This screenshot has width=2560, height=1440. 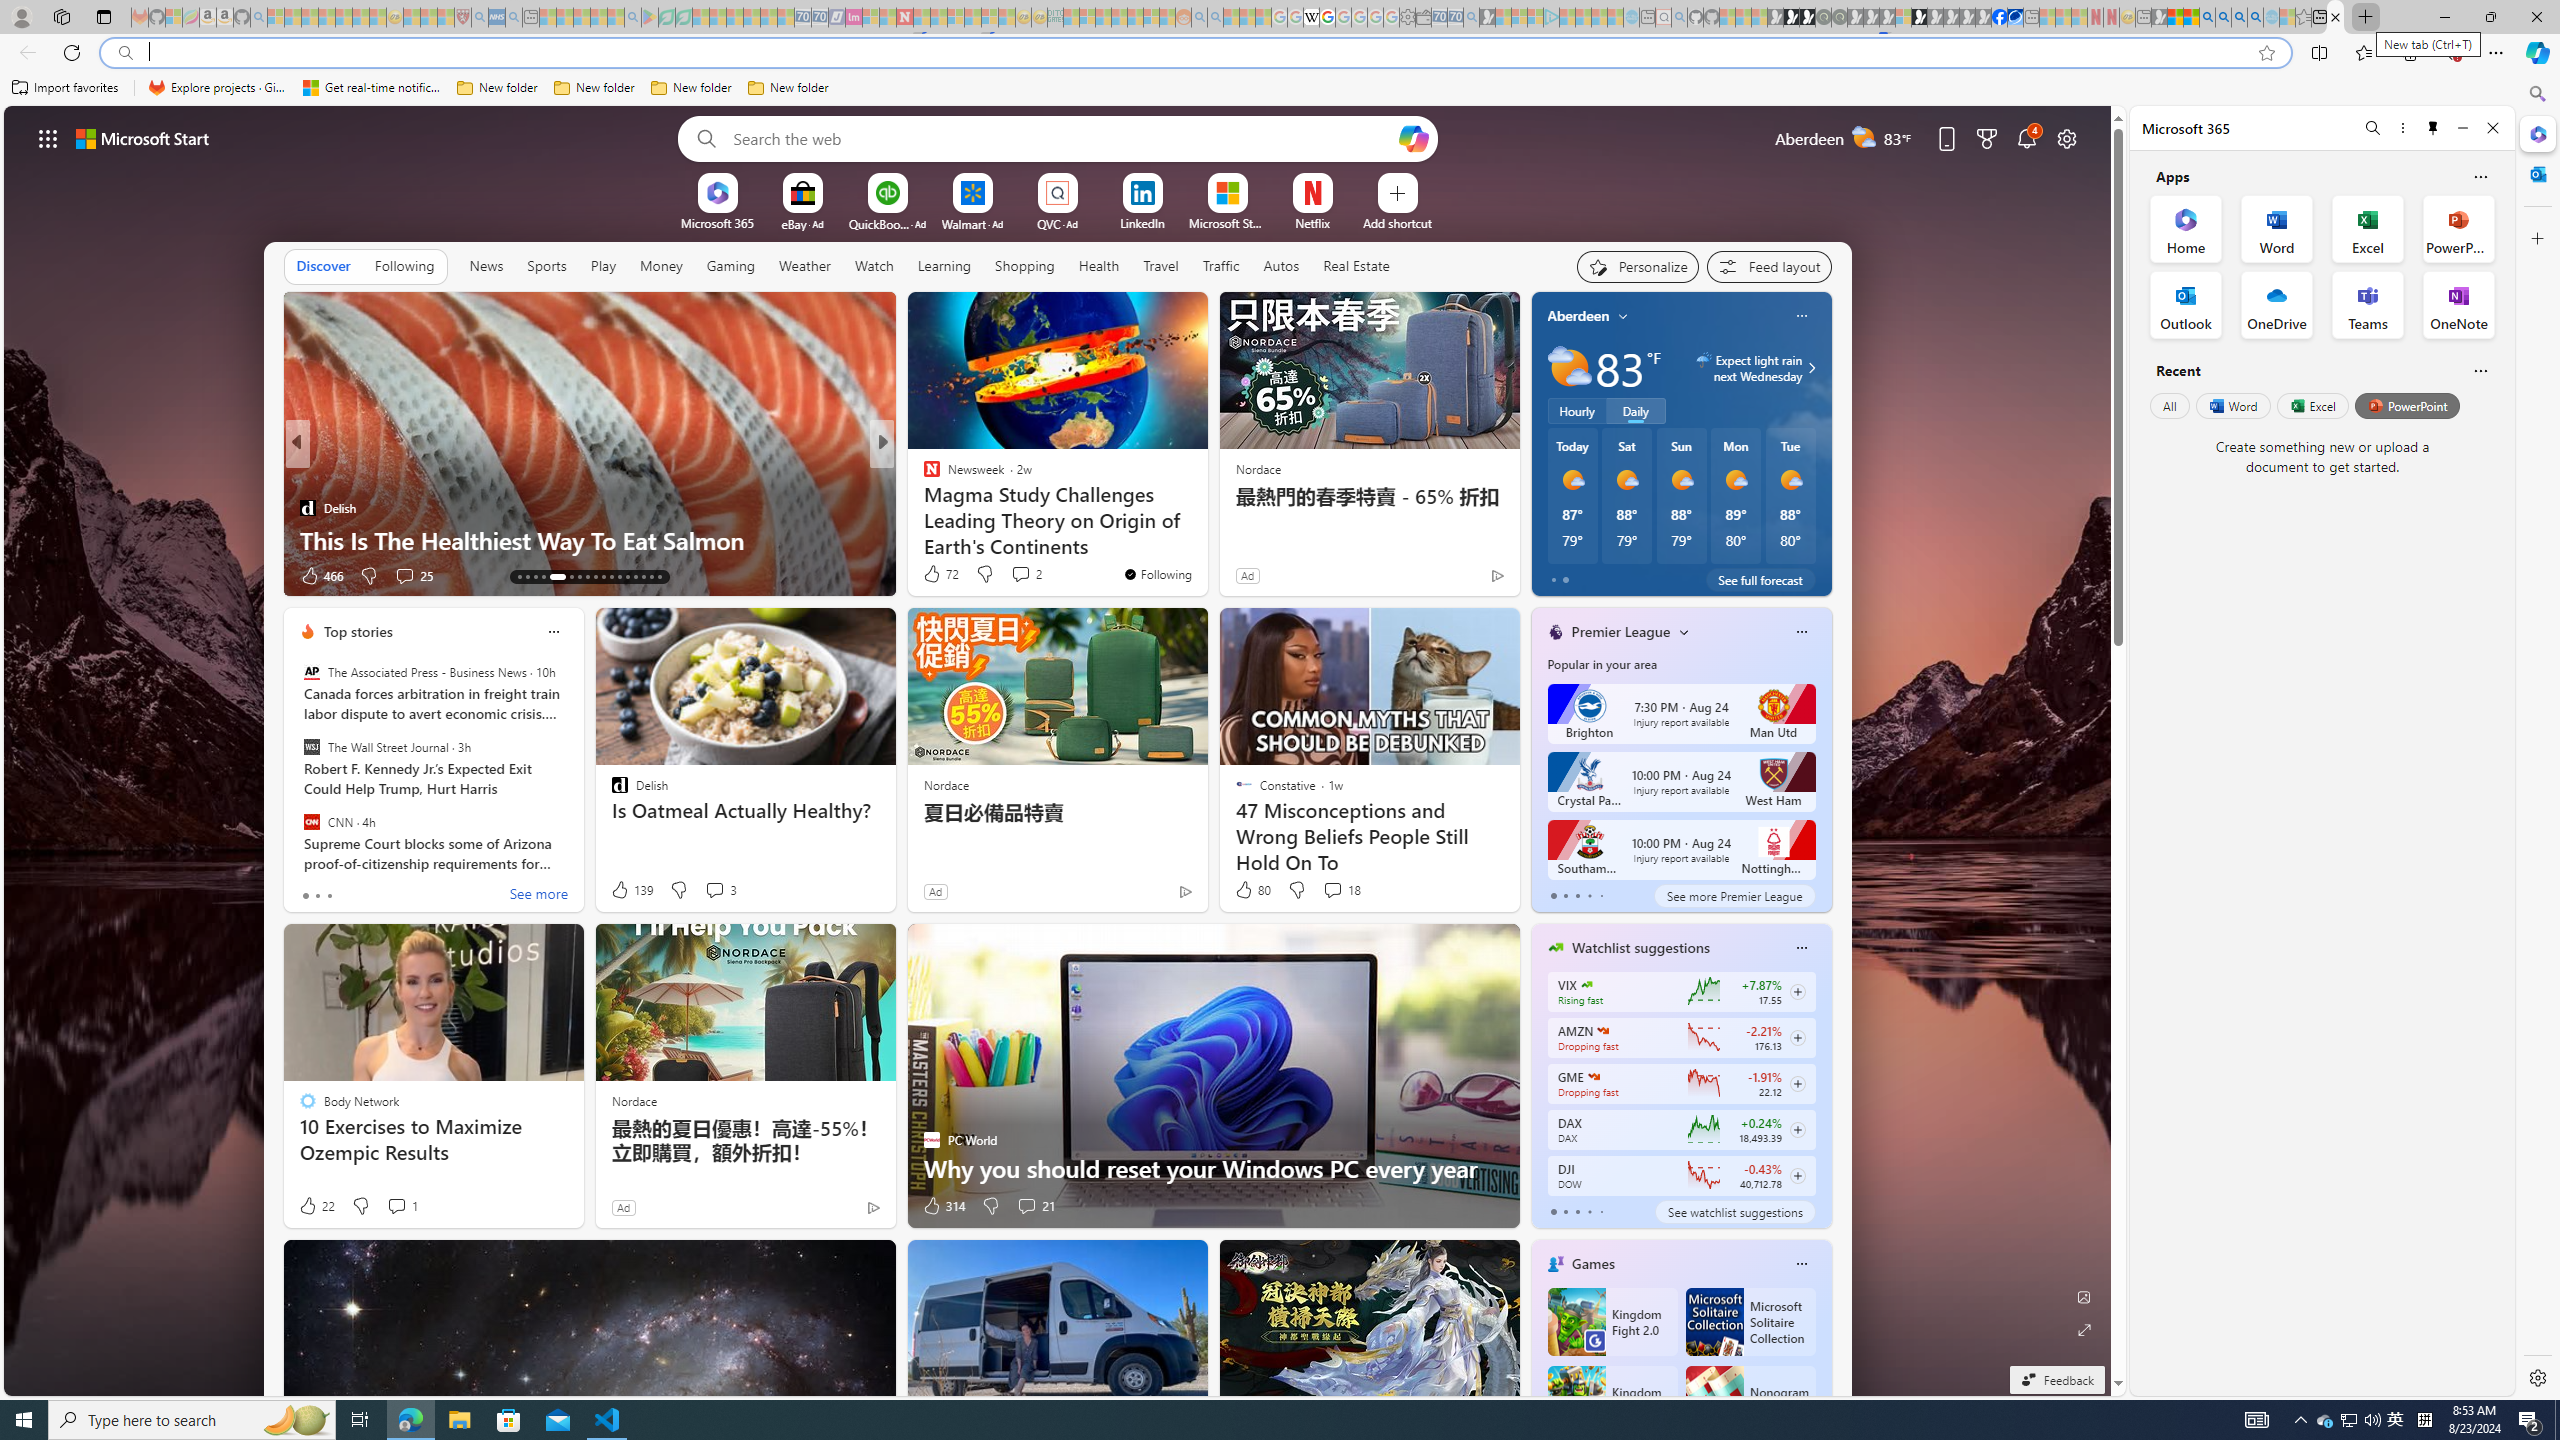 I want to click on Watch, so click(x=874, y=266).